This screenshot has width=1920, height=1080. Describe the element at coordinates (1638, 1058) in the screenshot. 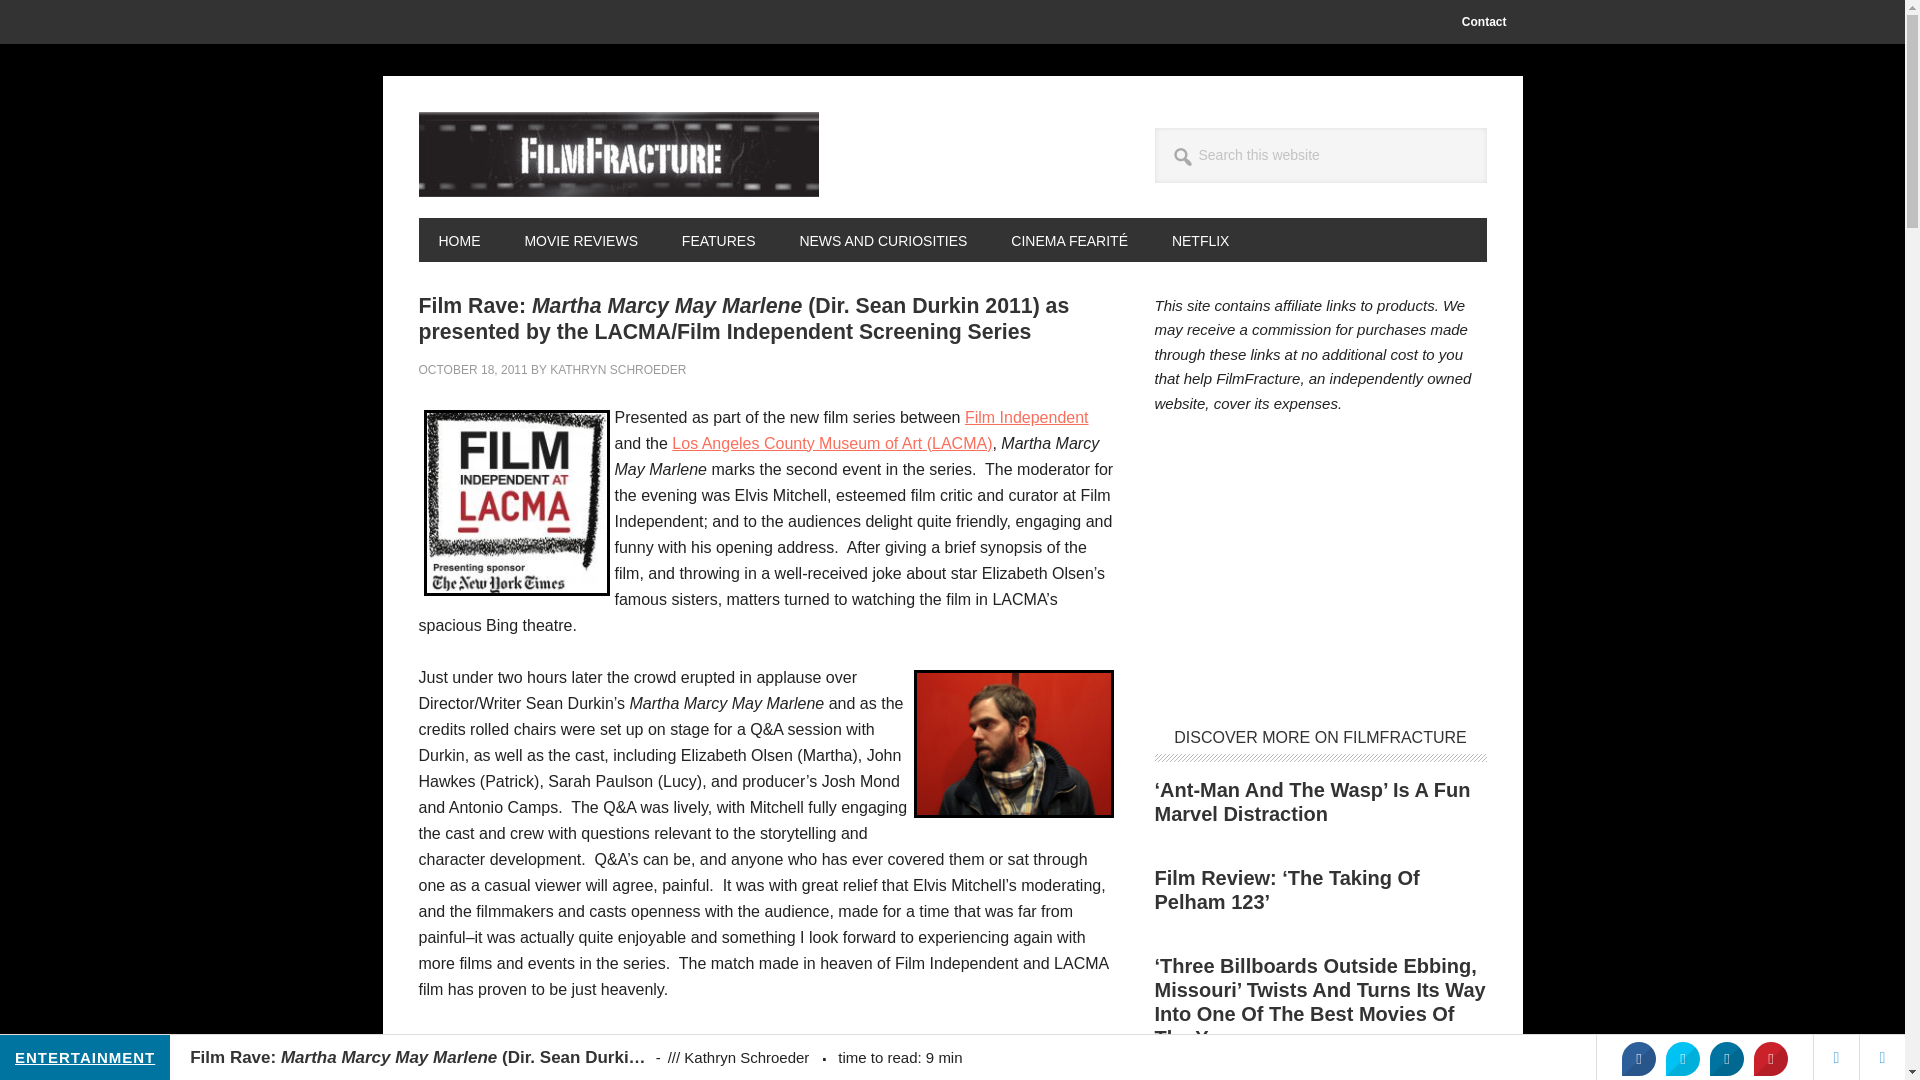

I see `Share on Facebook` at that location.